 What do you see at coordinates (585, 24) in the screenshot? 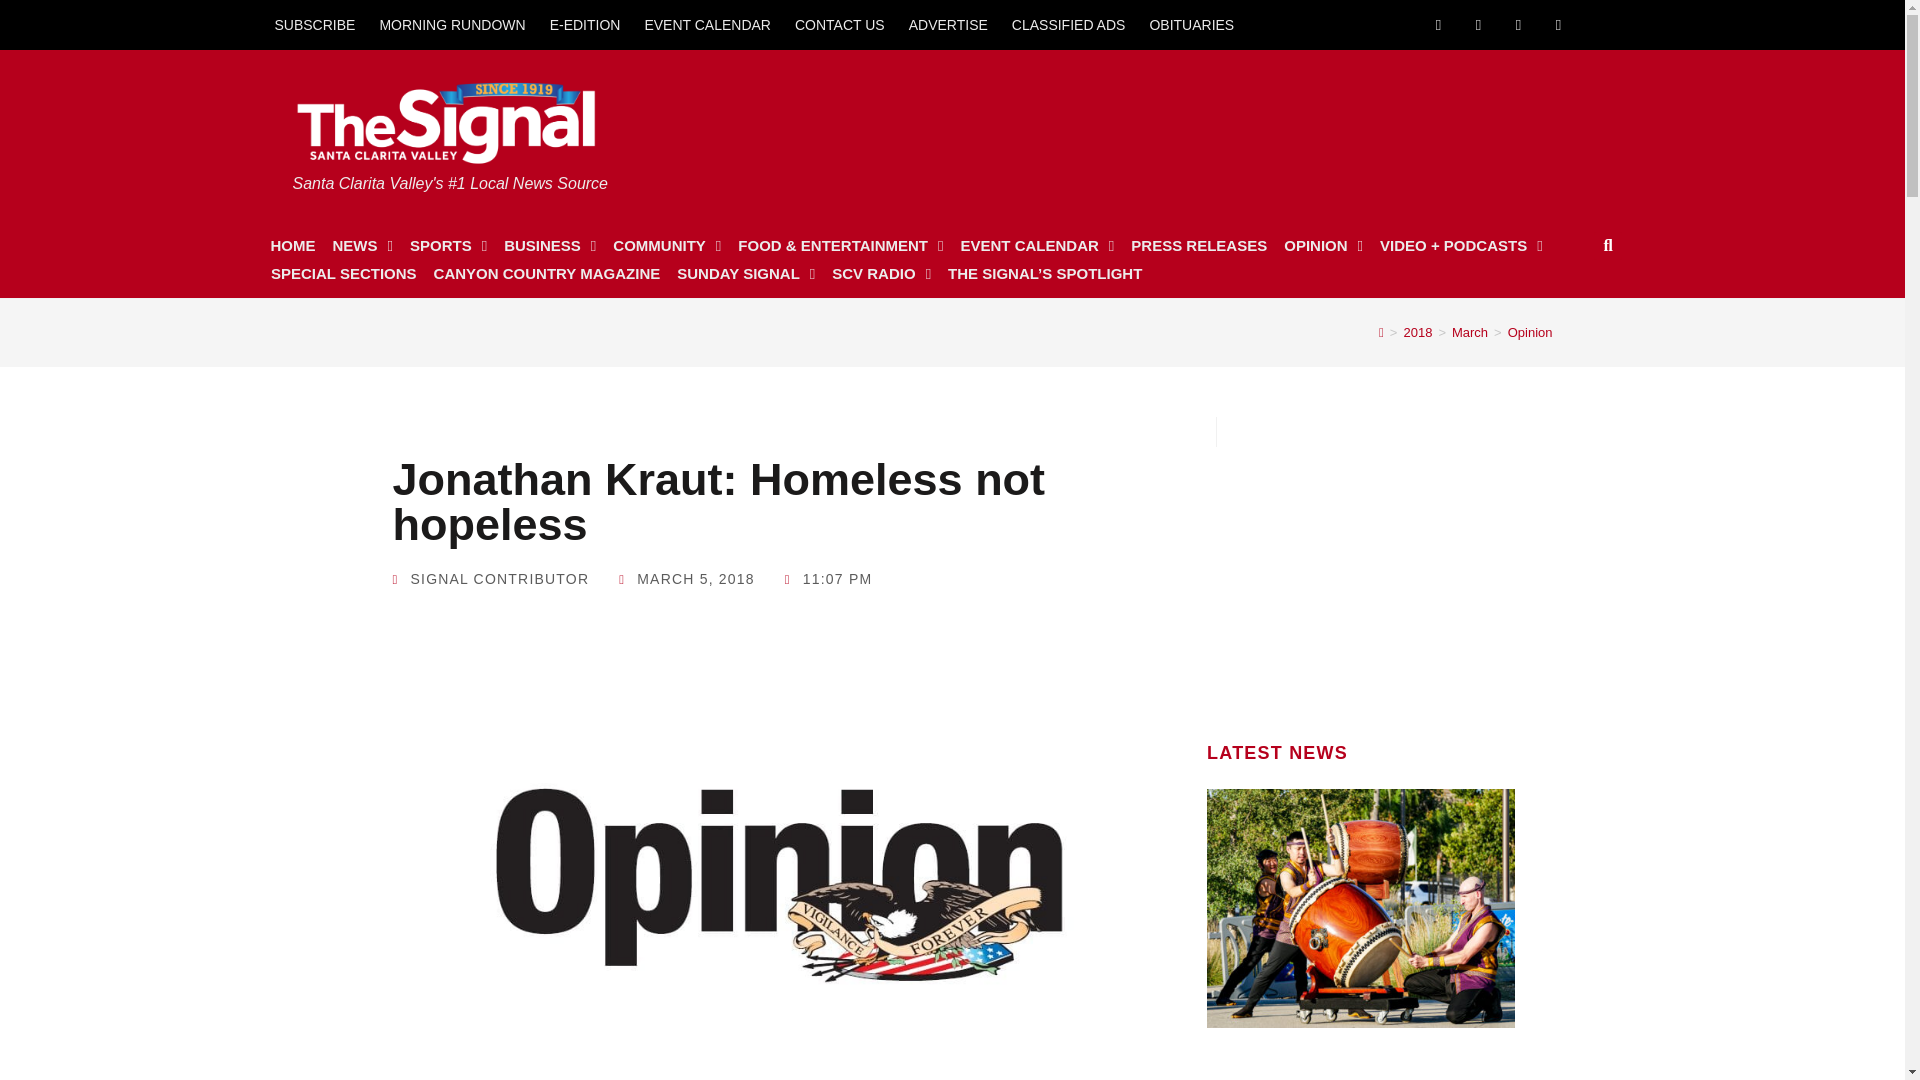
I see `E-EDITION` at bounding box center [585, 24].